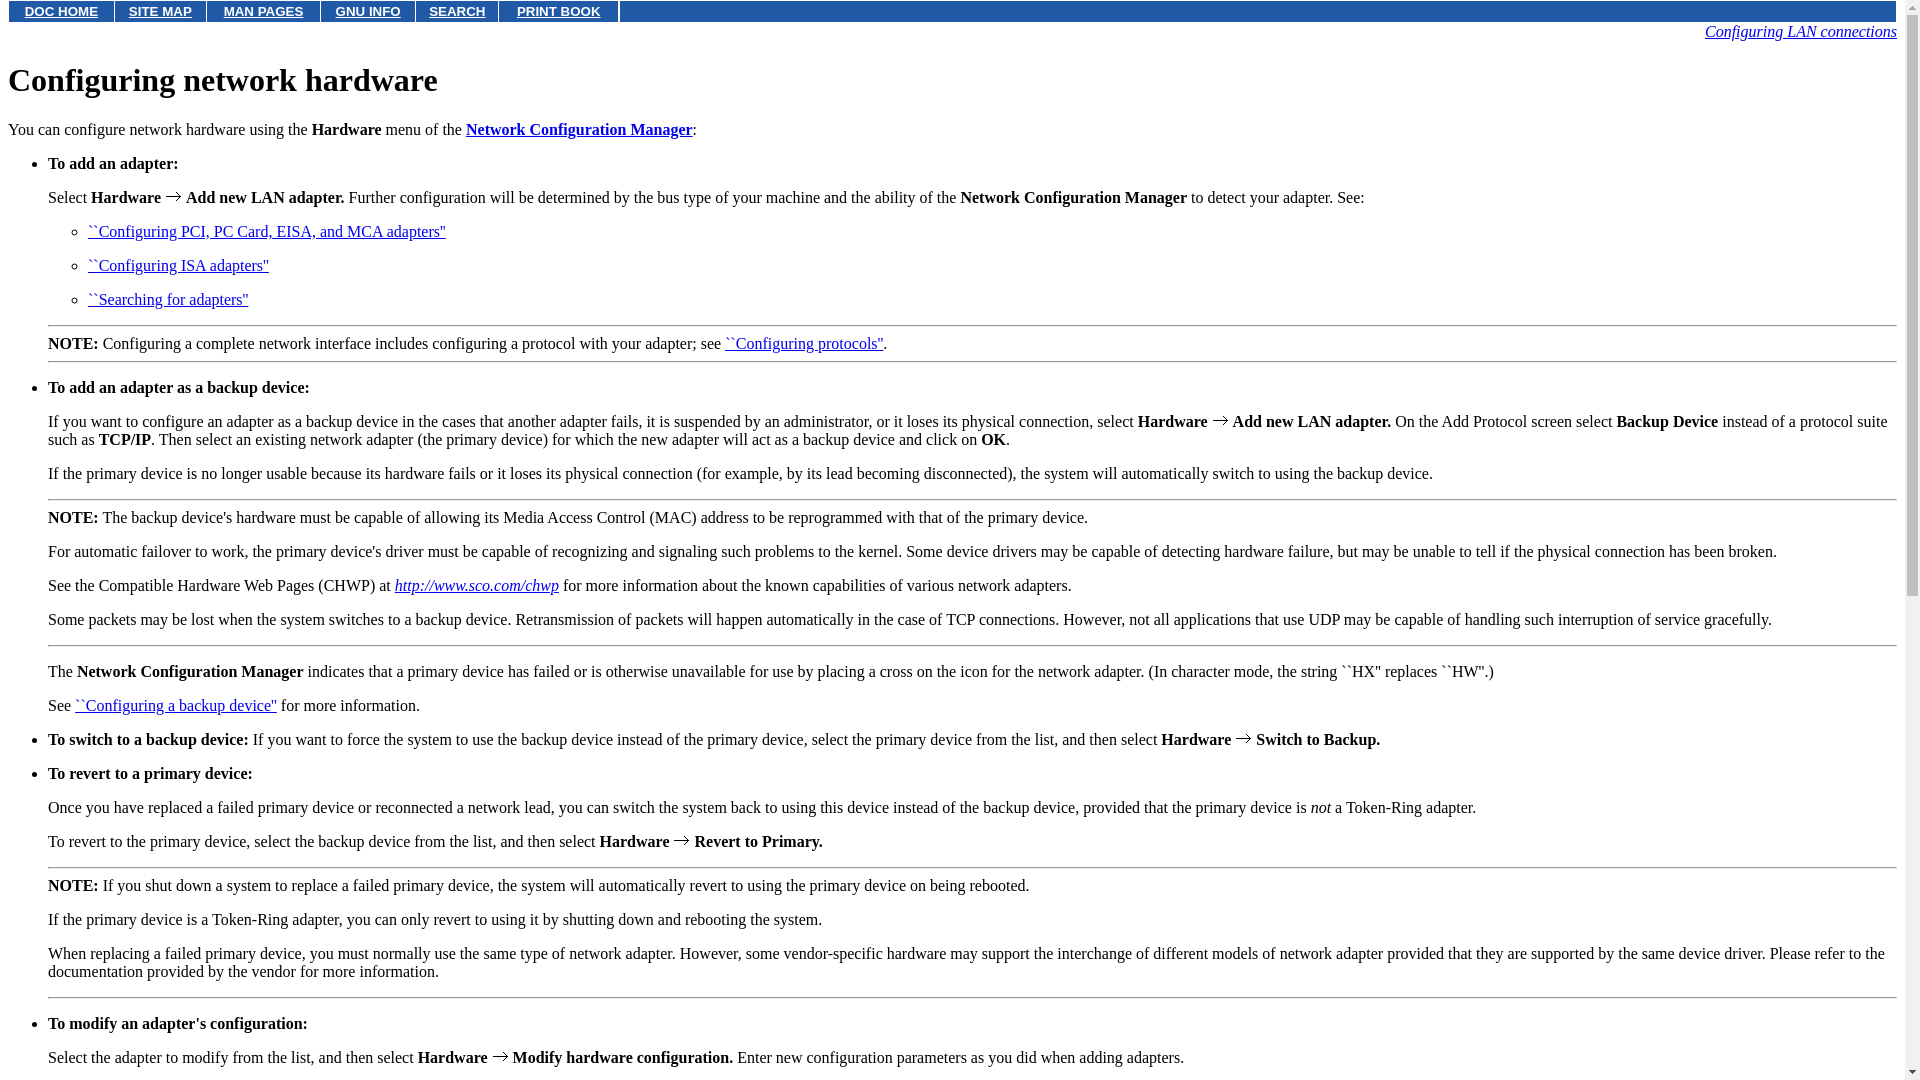 The image size is (1920, 1080). What do you see at coordinates (60, 12) in the screenshot?
I see `DOC HOME` at bounding box center [60, 12].